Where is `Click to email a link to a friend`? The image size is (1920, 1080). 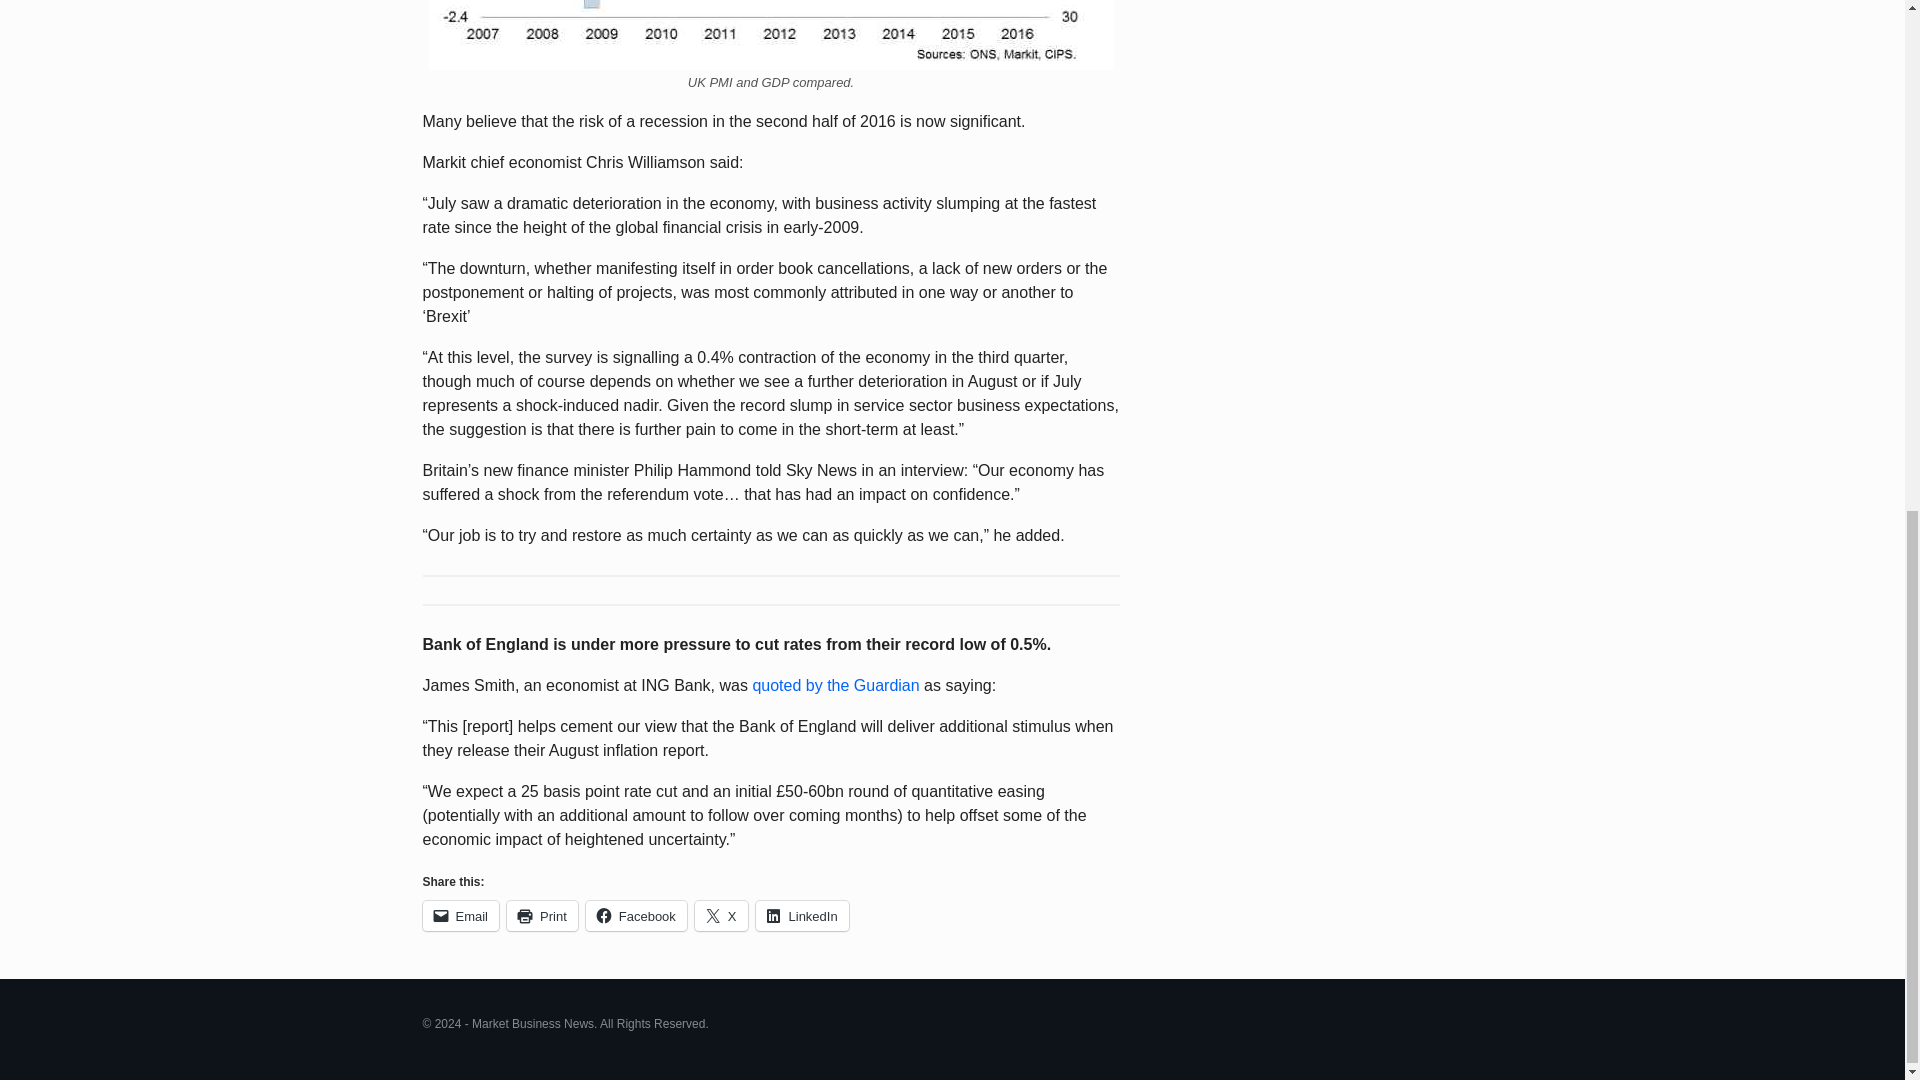
Click to email a link to a friend is located at coordinates (460, 915).